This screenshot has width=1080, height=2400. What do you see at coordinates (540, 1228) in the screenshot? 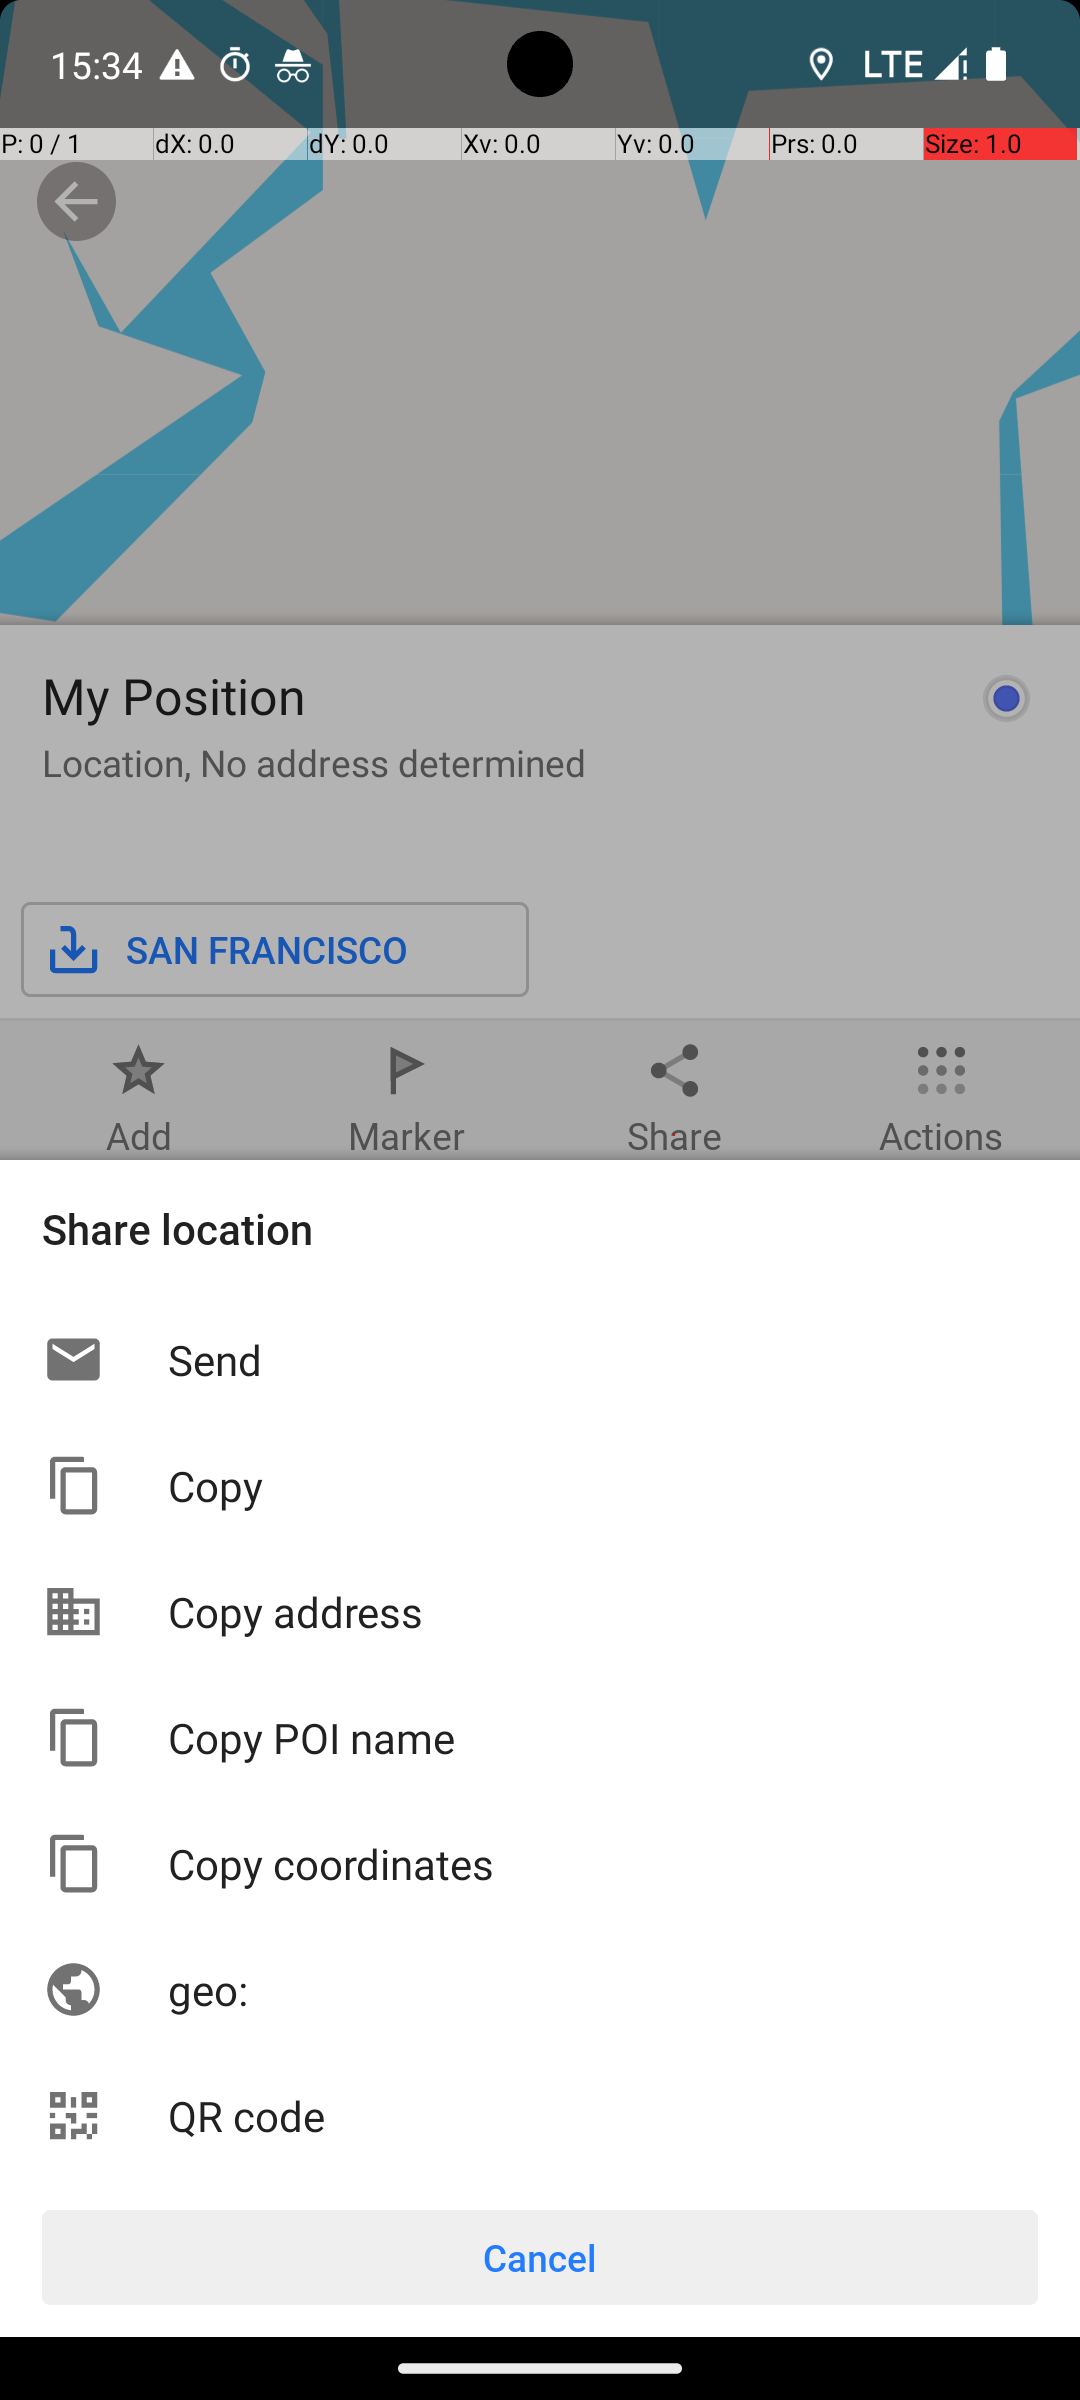
I see `Share location` at bounding box center [540, 1228].